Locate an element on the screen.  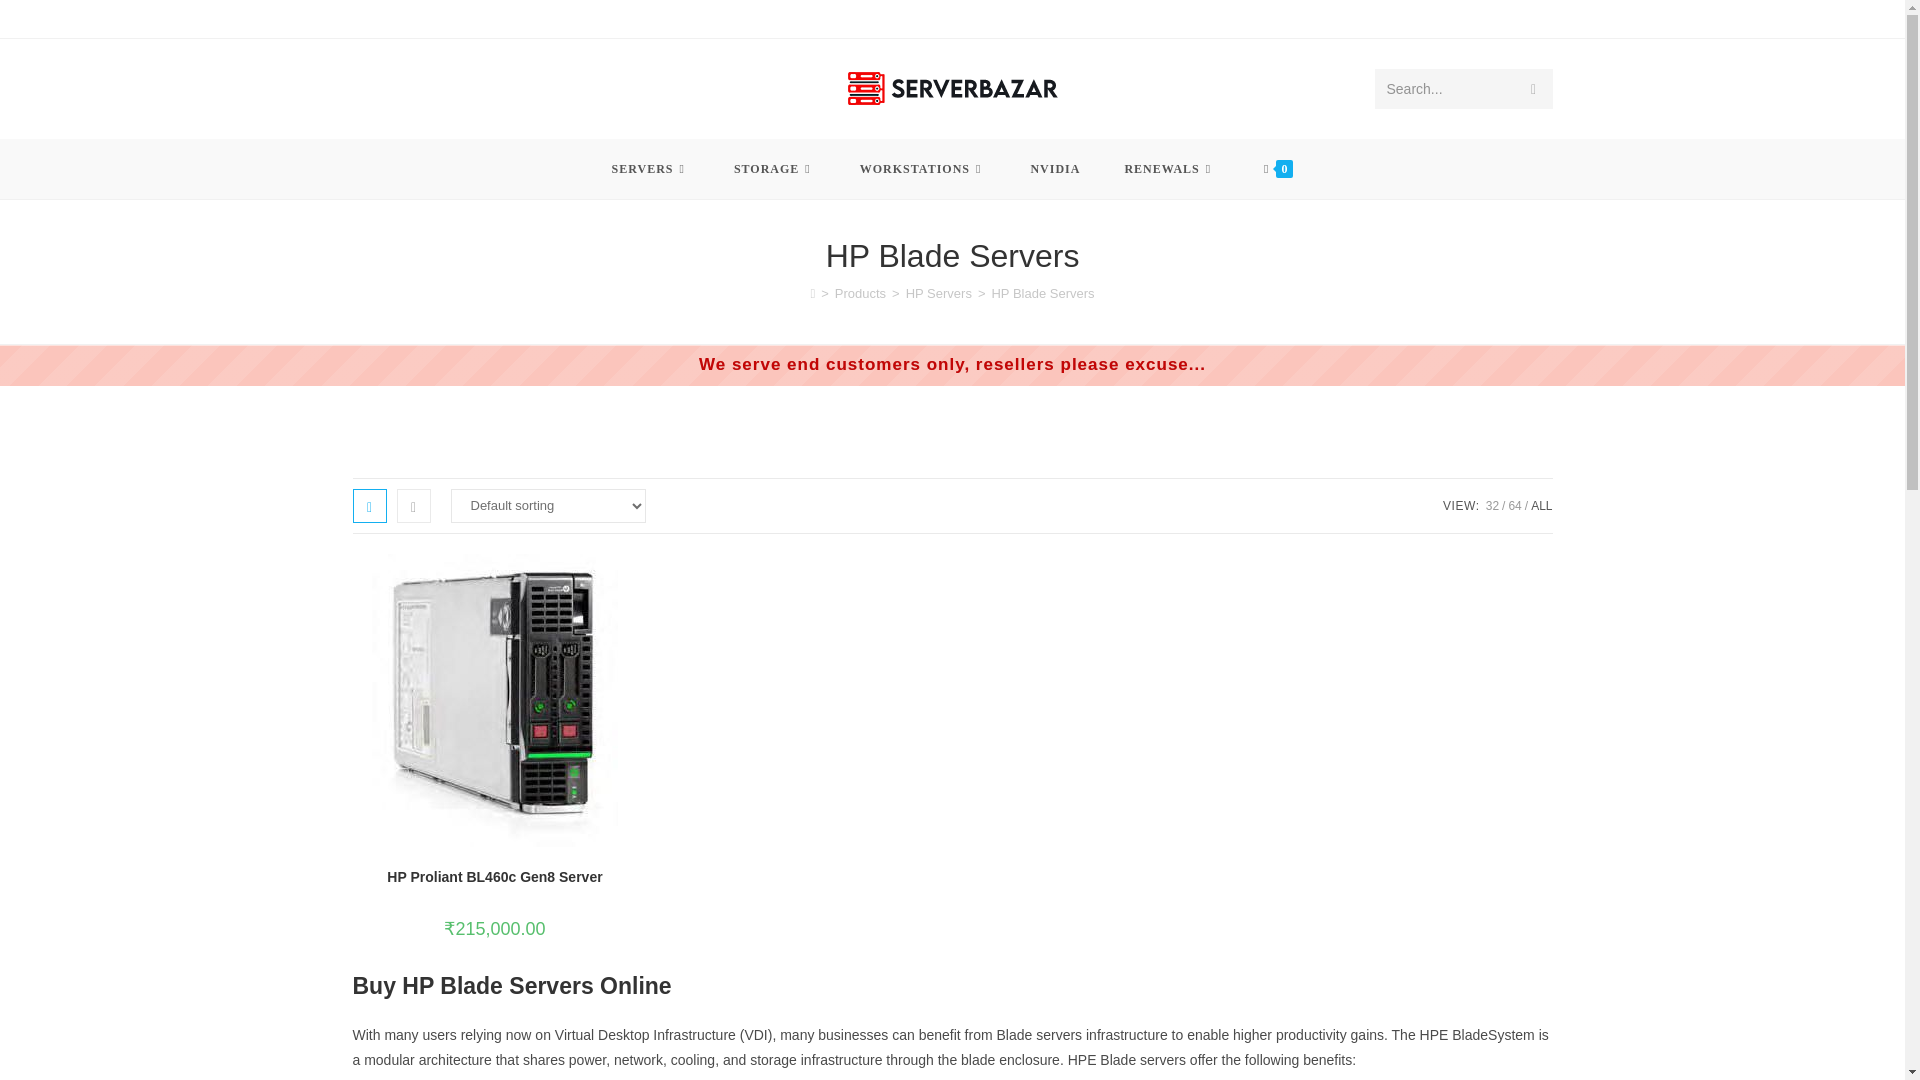
SERVERS is located at coordinates (650, 168).